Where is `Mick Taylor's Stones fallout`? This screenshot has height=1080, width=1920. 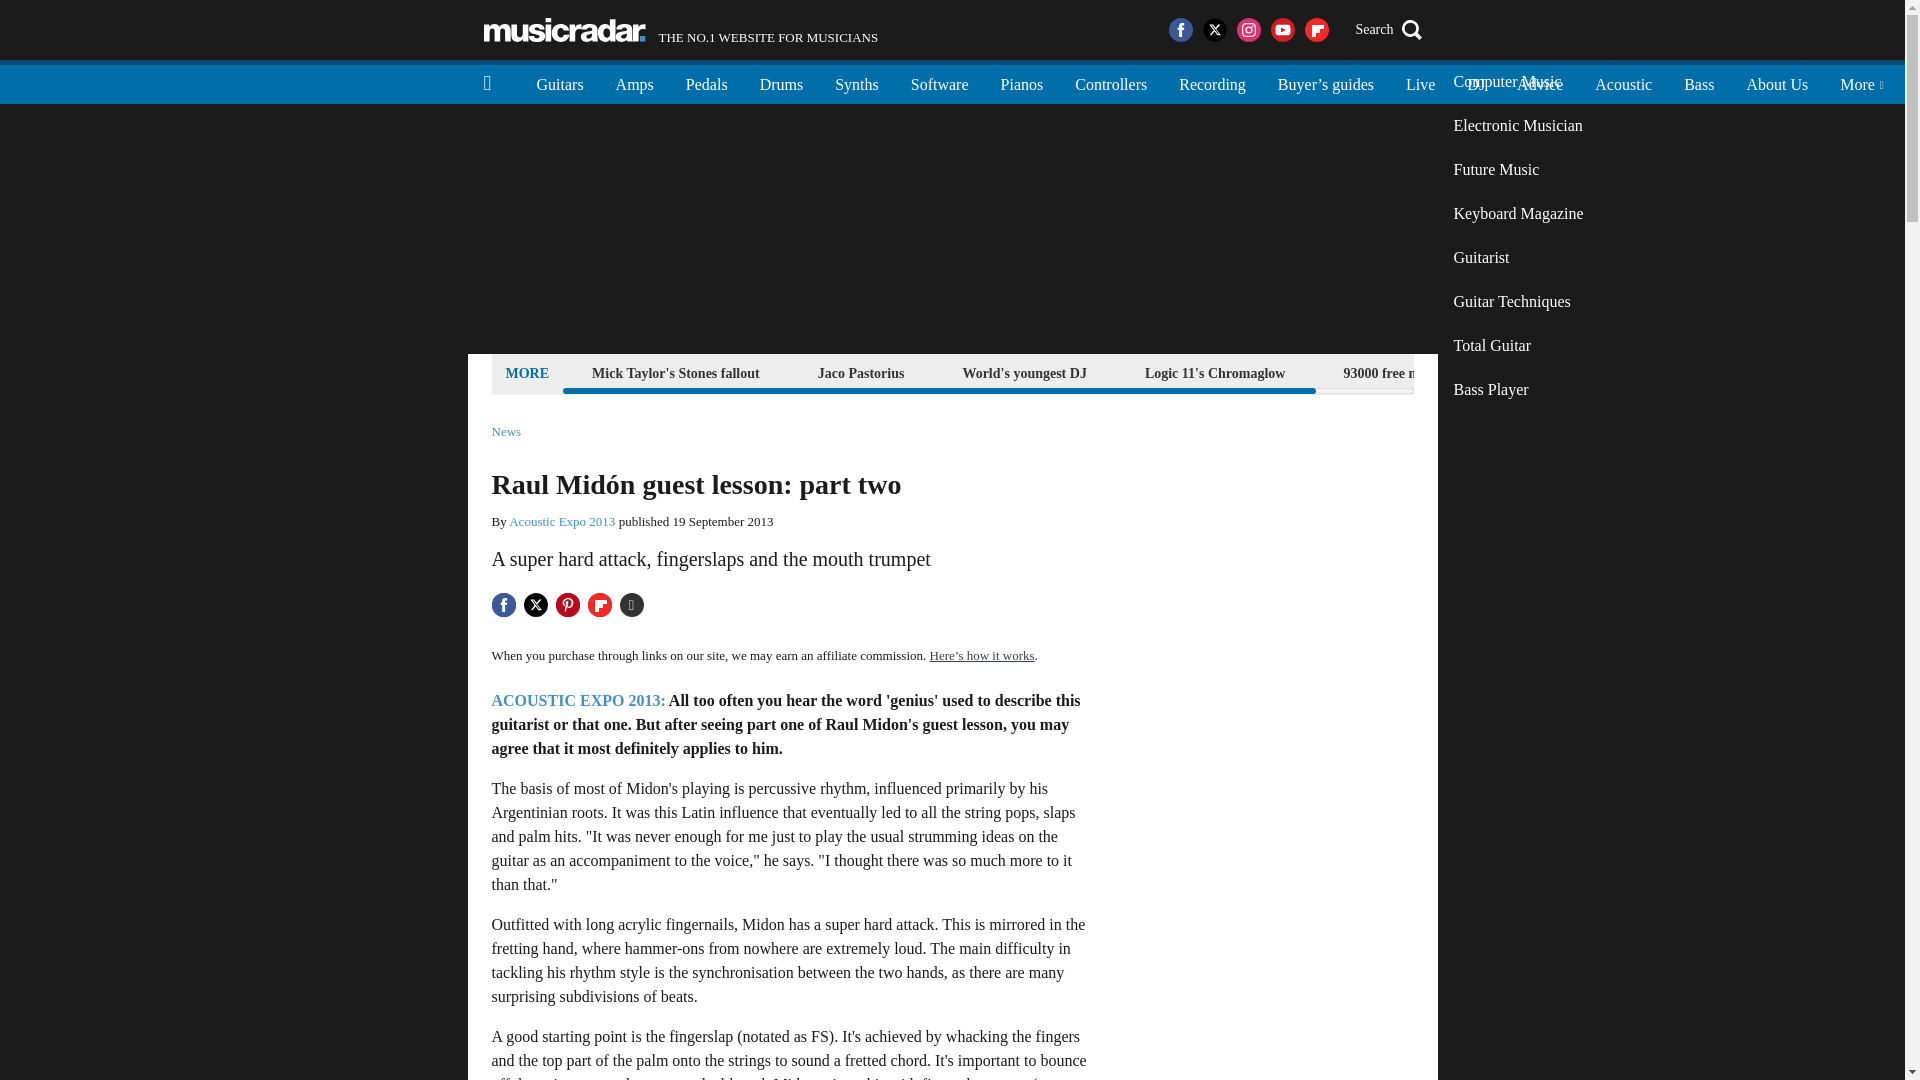
Mick Taylor's Stones fallout is located at coordinates (676, 372).